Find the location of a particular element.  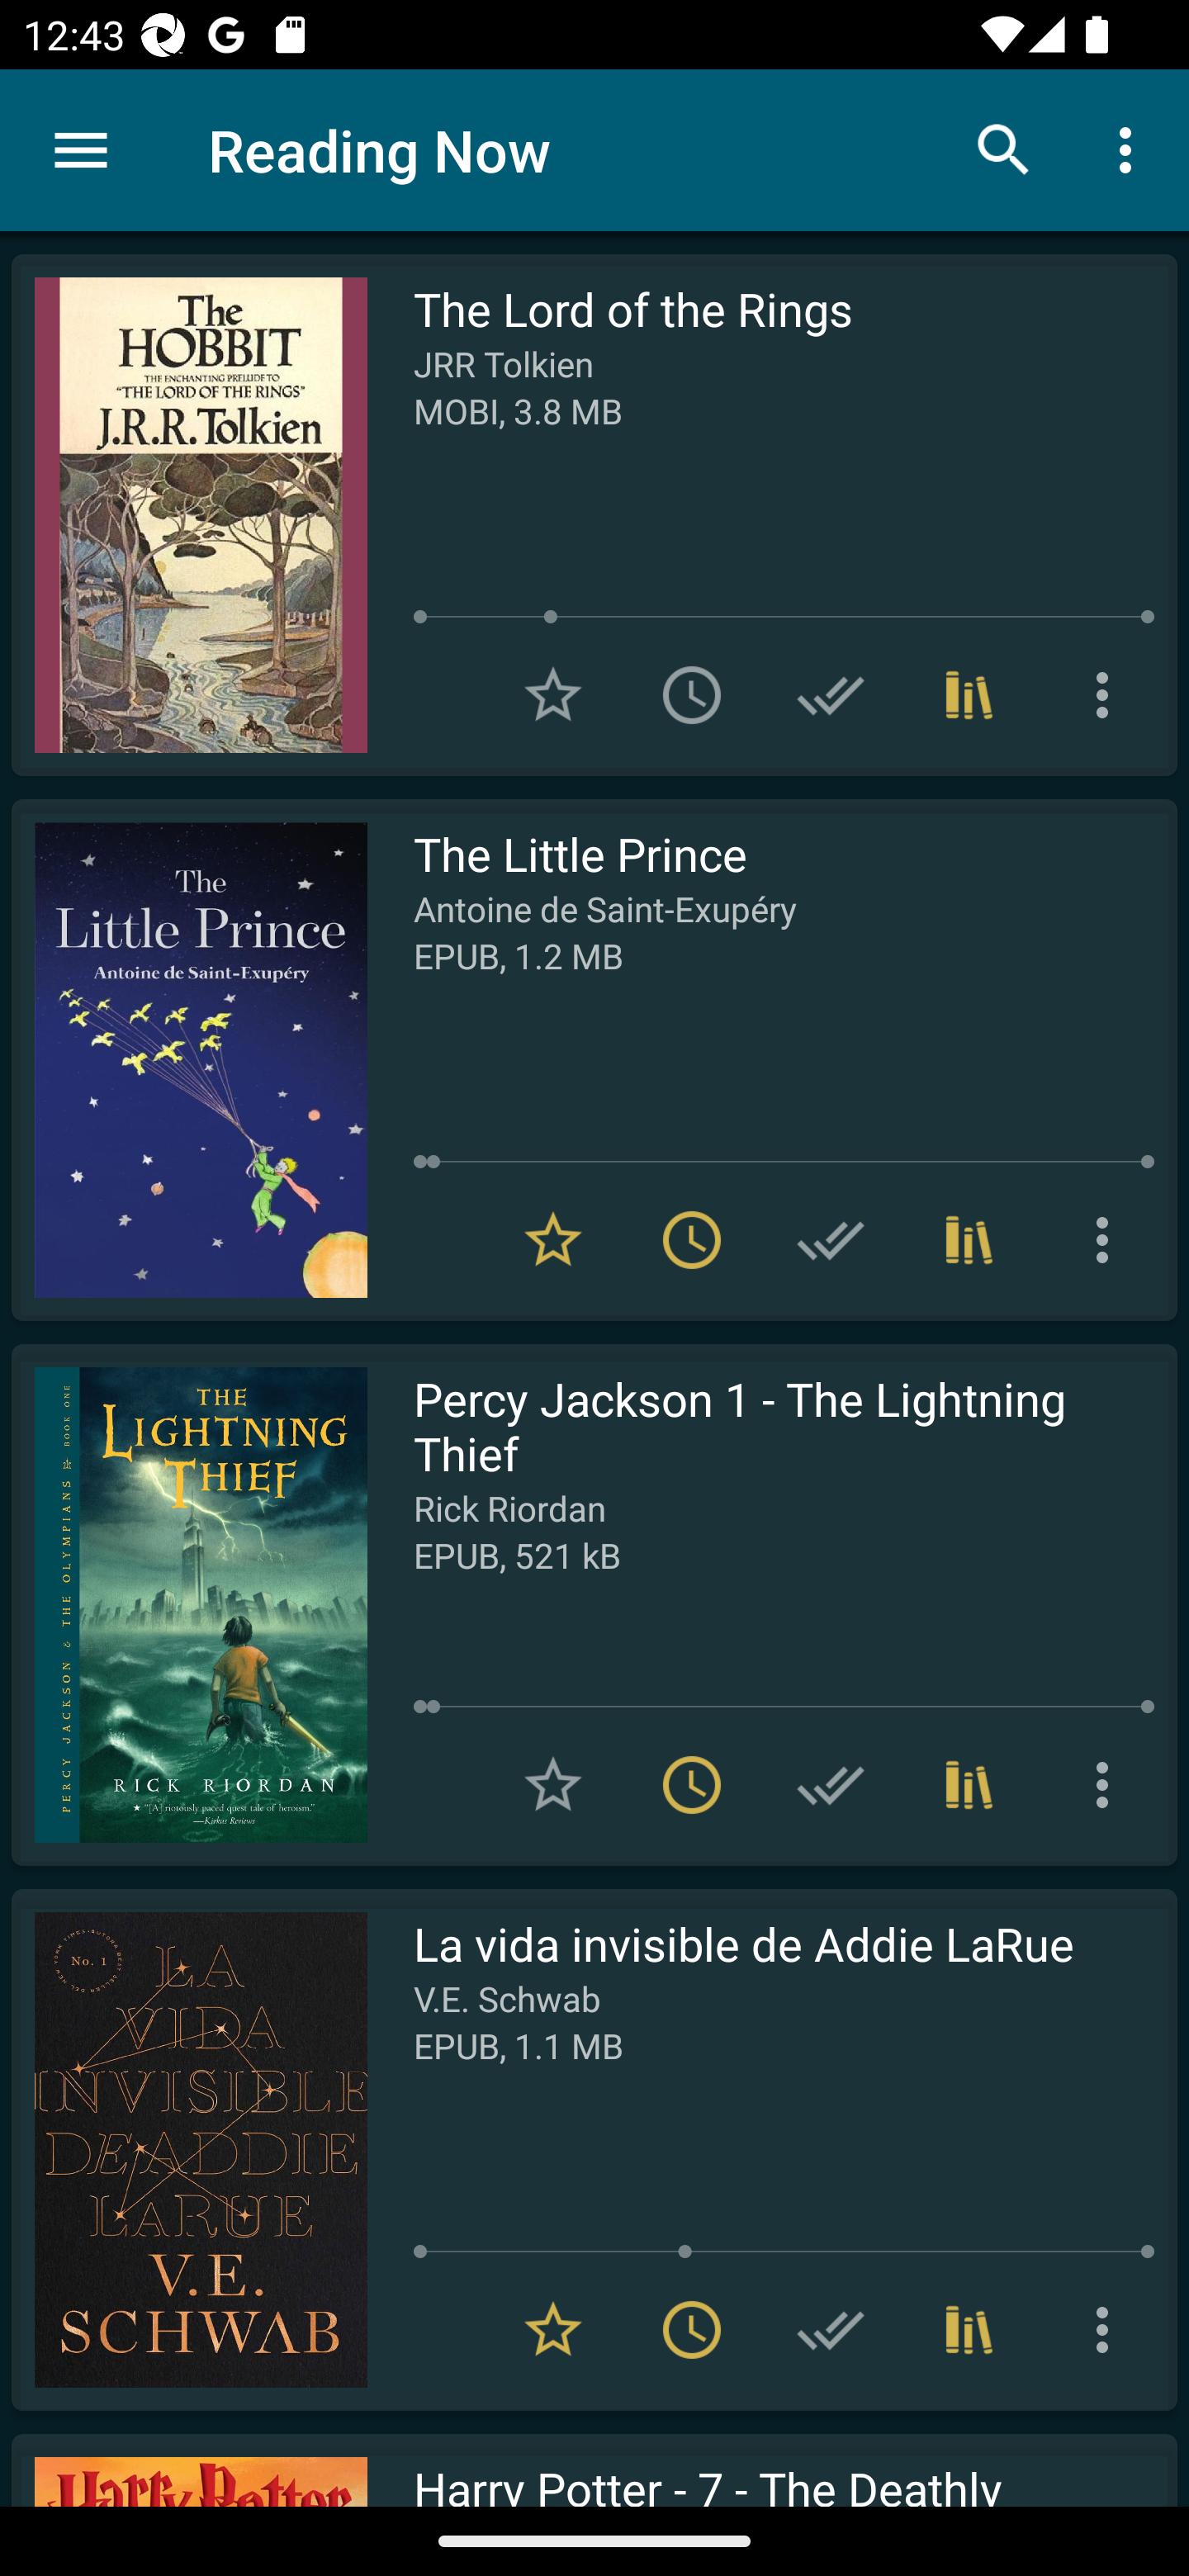

More options is located at coordinates (1108, 2330).